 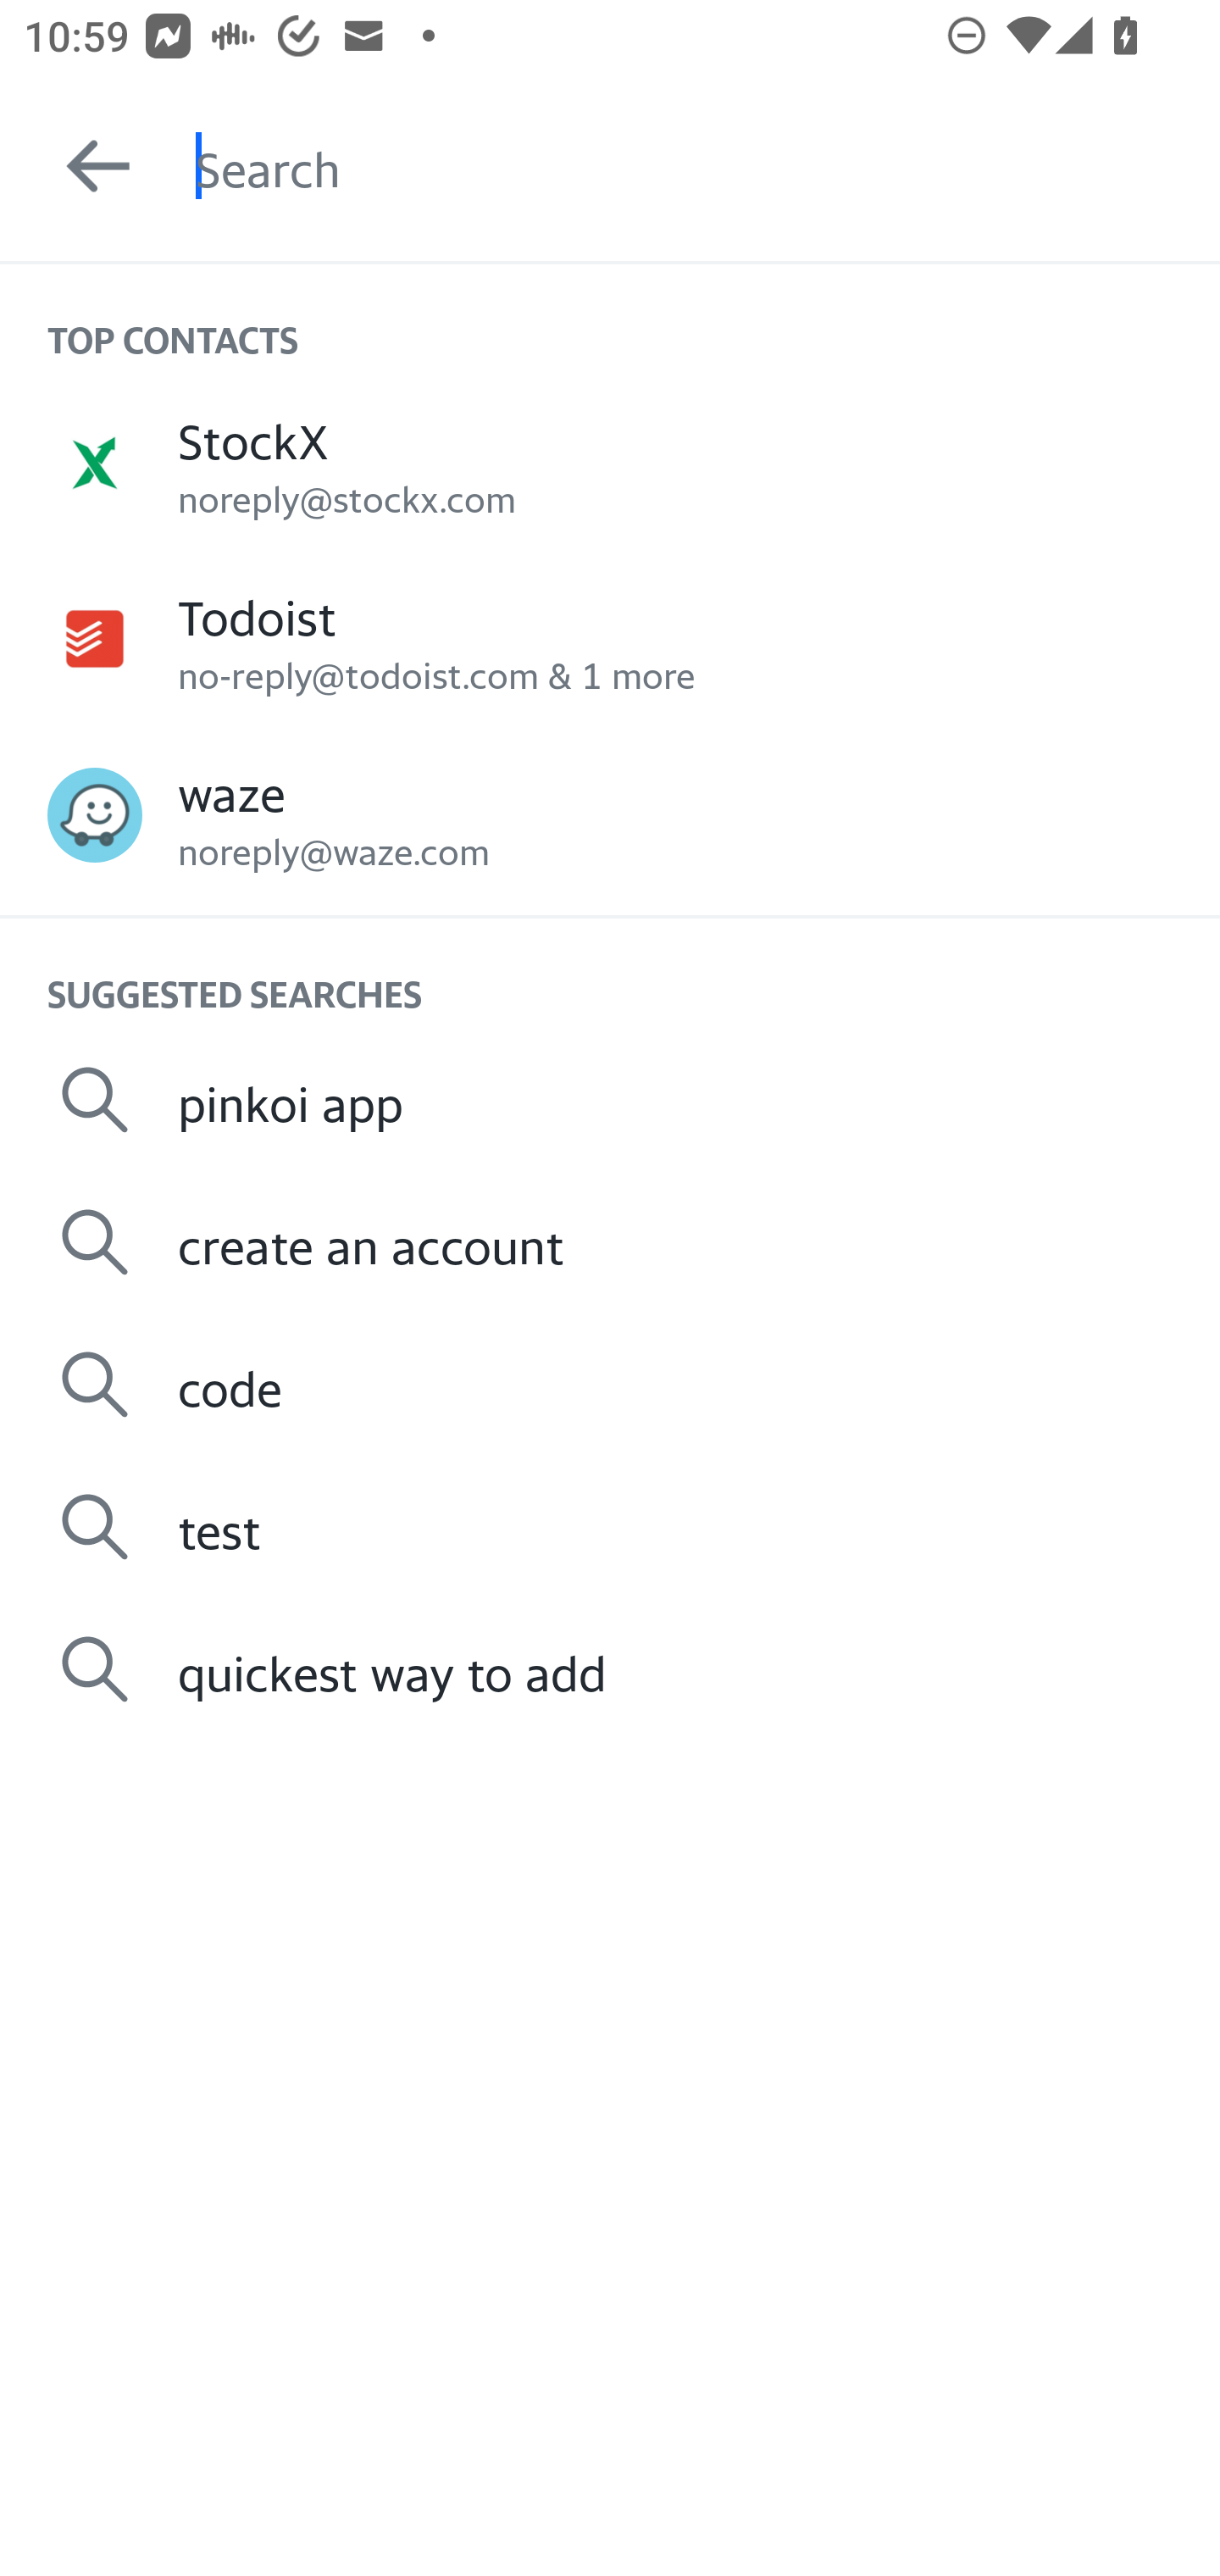 I want to click on Suggested searches test, so click(x=610, y=1525).